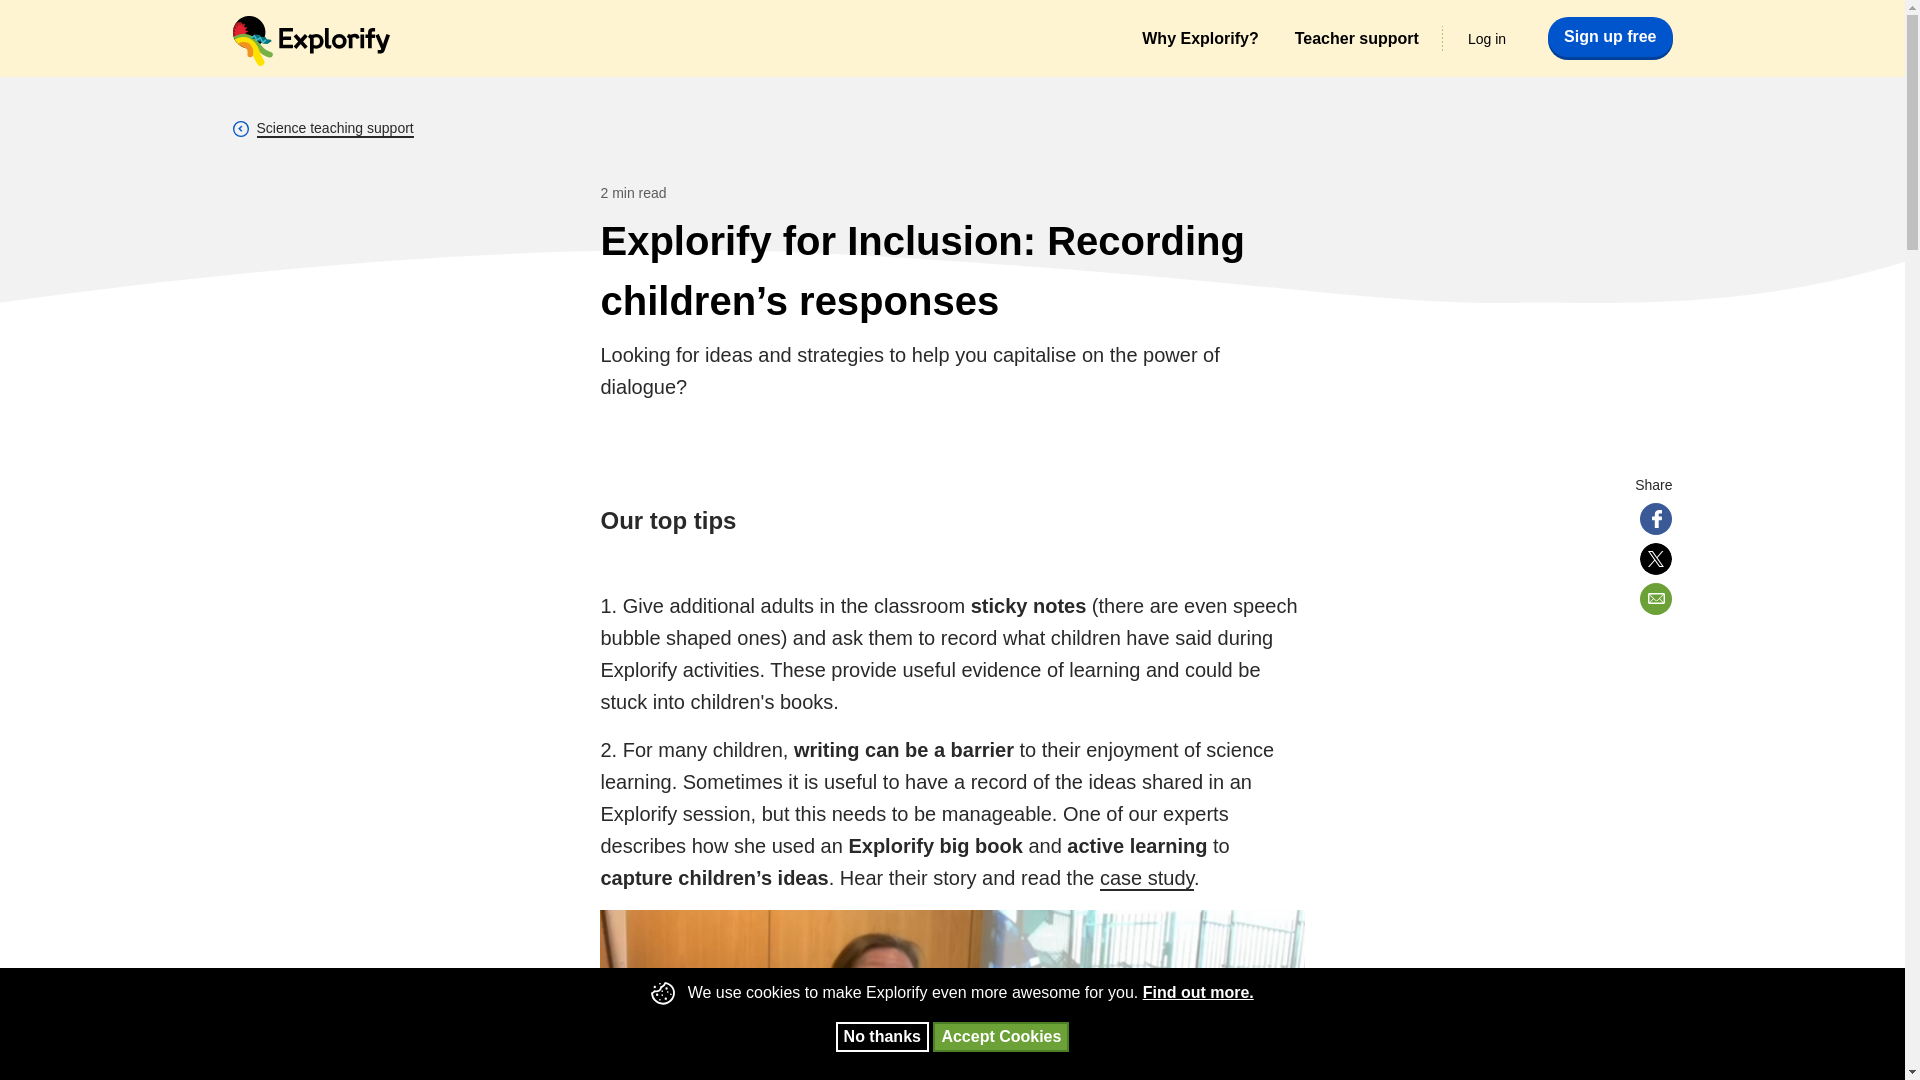 The width and height of the screenshot is (1920, 1080). Describe the element at coordinates (1200, 38) in the screenshot. I see `Why Explorify?` at that location.